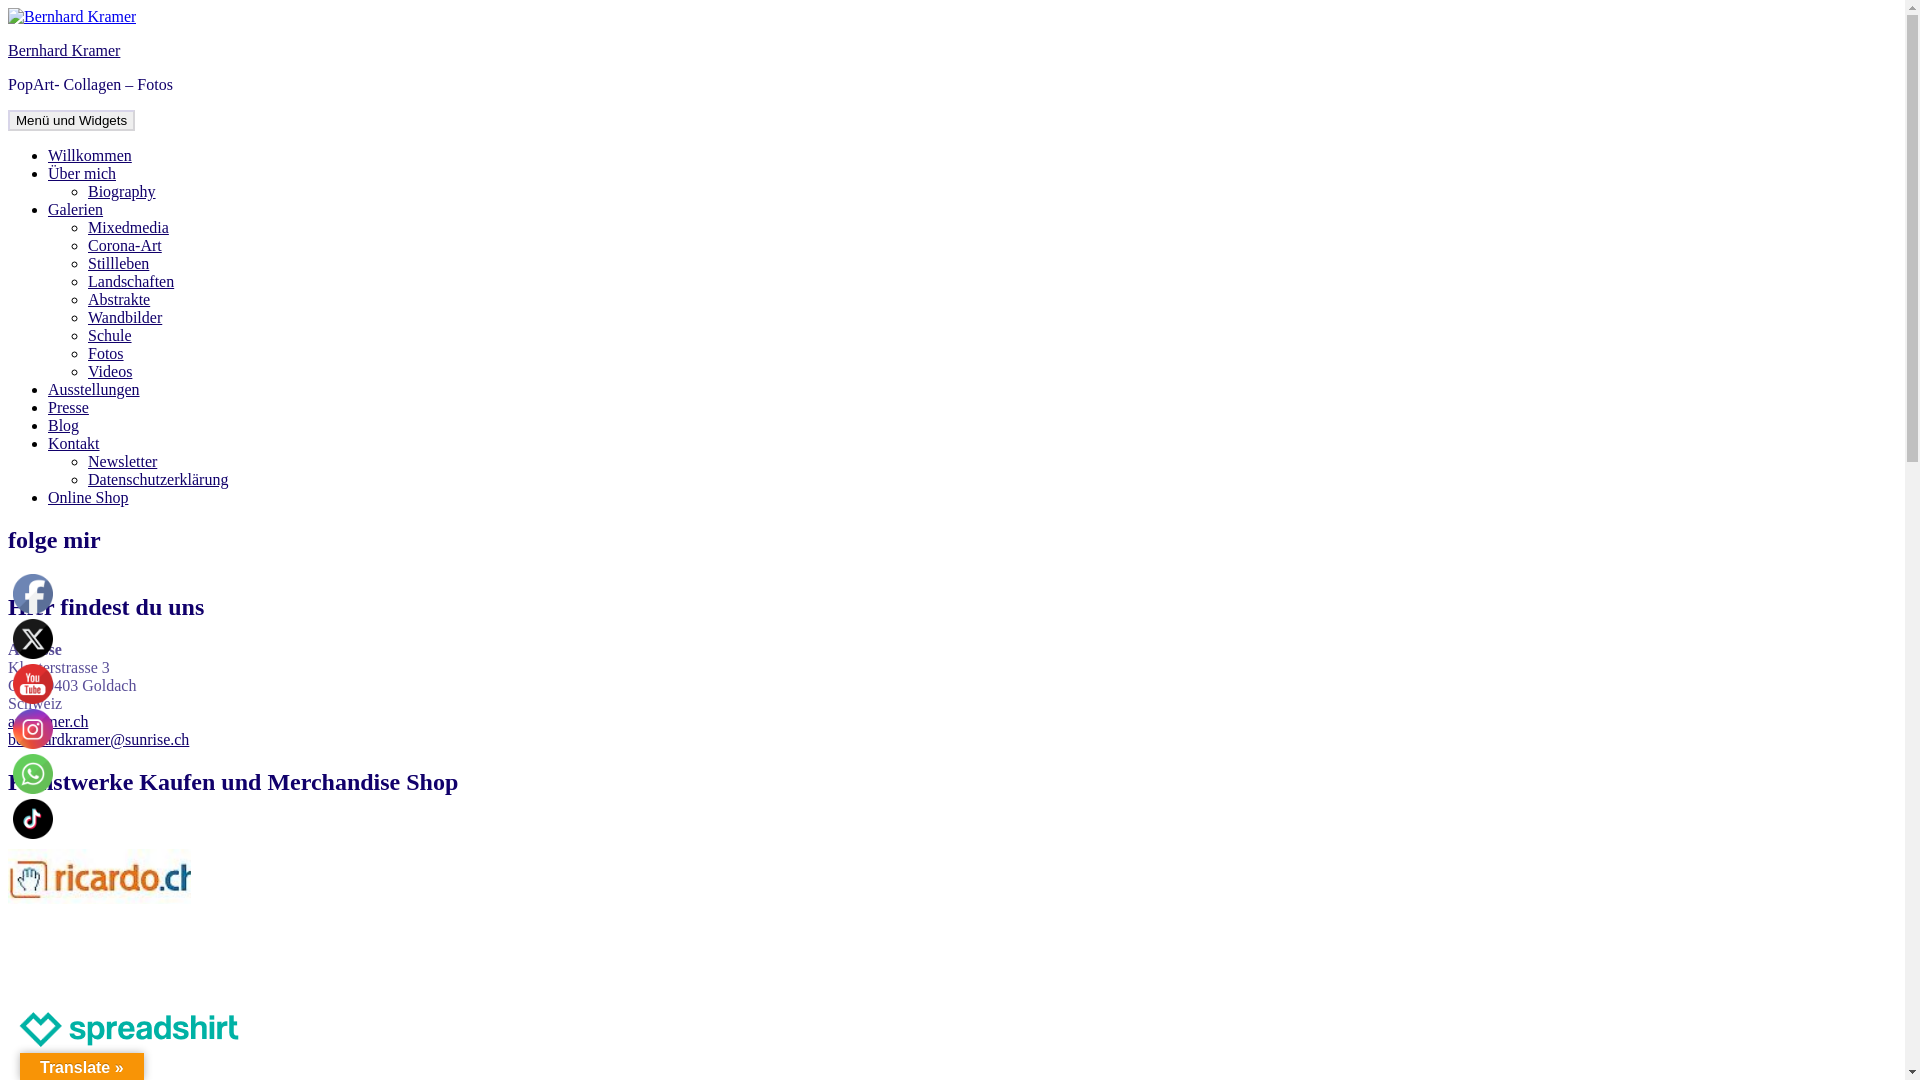 The height and width of the screenshot is (1080, 1920). Describe the element at coordinates (125, 318) in the screenshot. I see `Wandbilder` at that location.